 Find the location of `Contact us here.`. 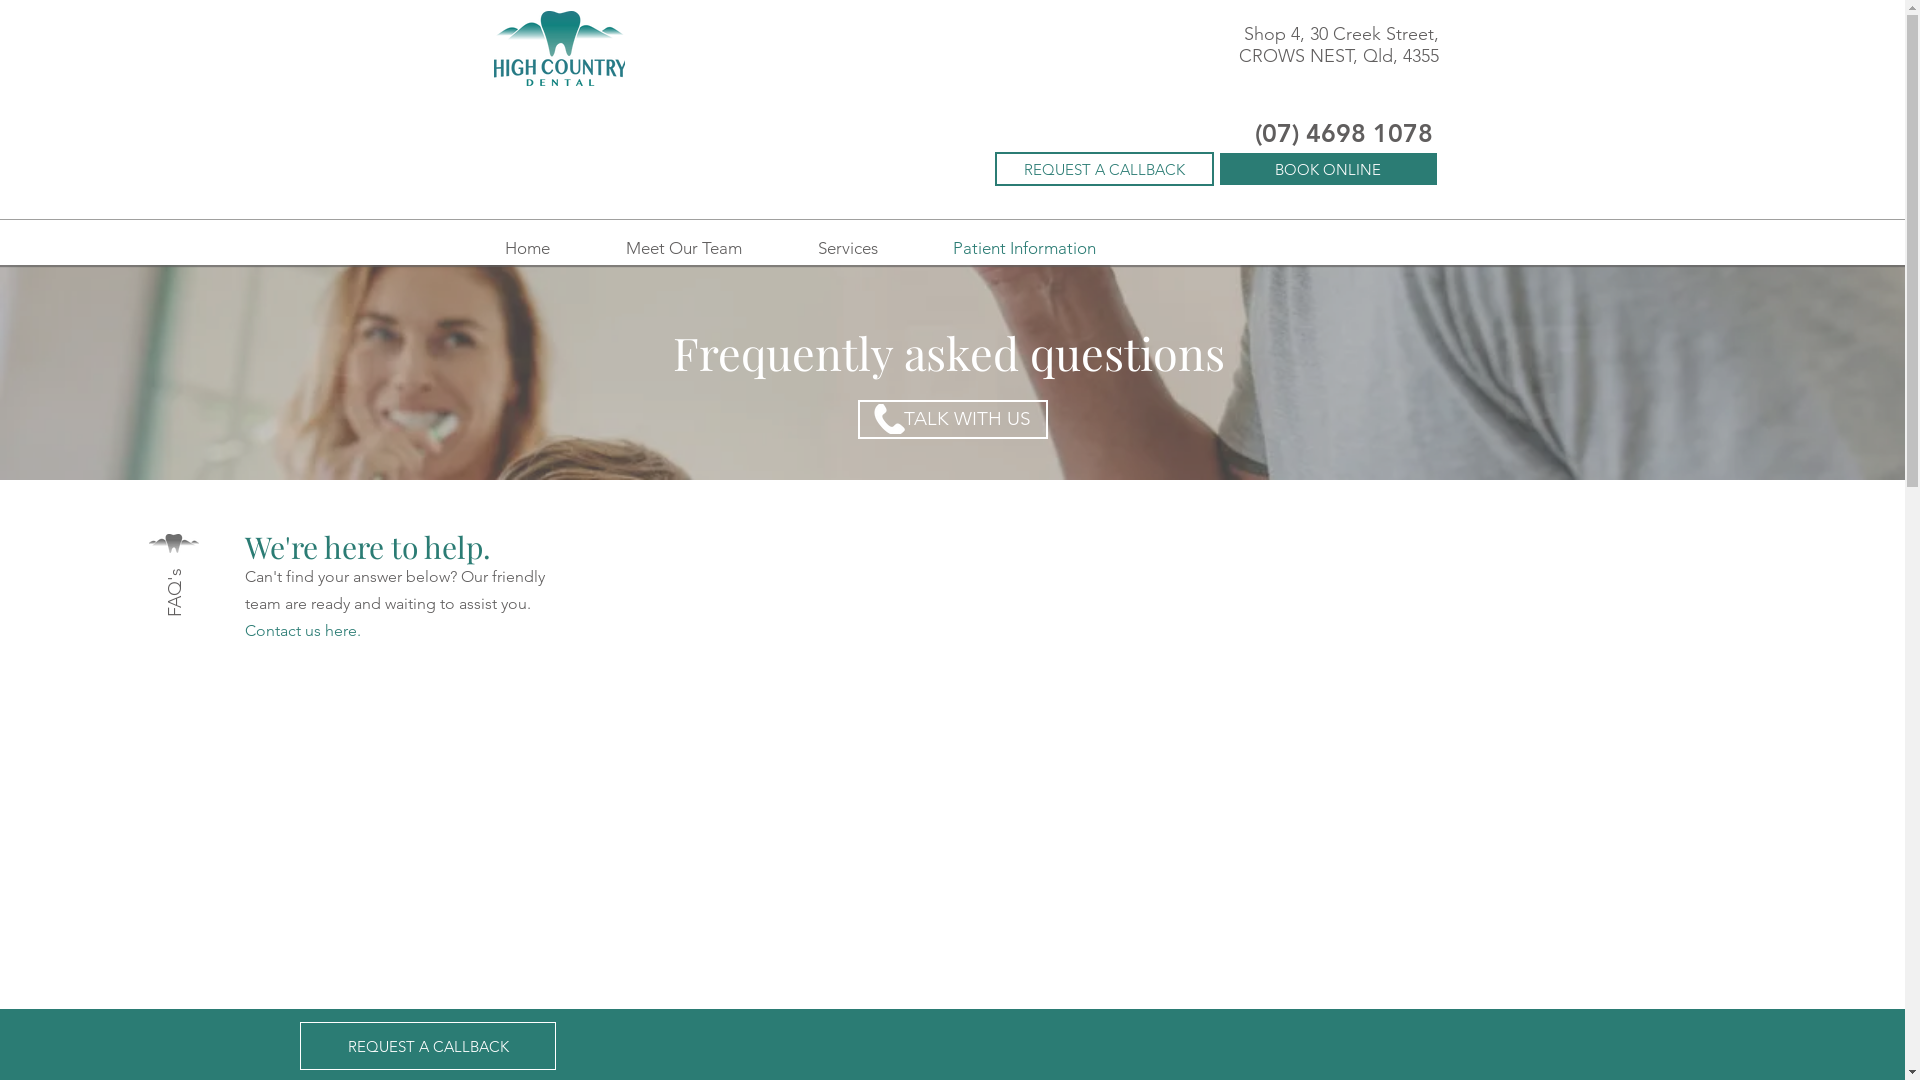

Contact us here. is located at coordinates (302, 630).